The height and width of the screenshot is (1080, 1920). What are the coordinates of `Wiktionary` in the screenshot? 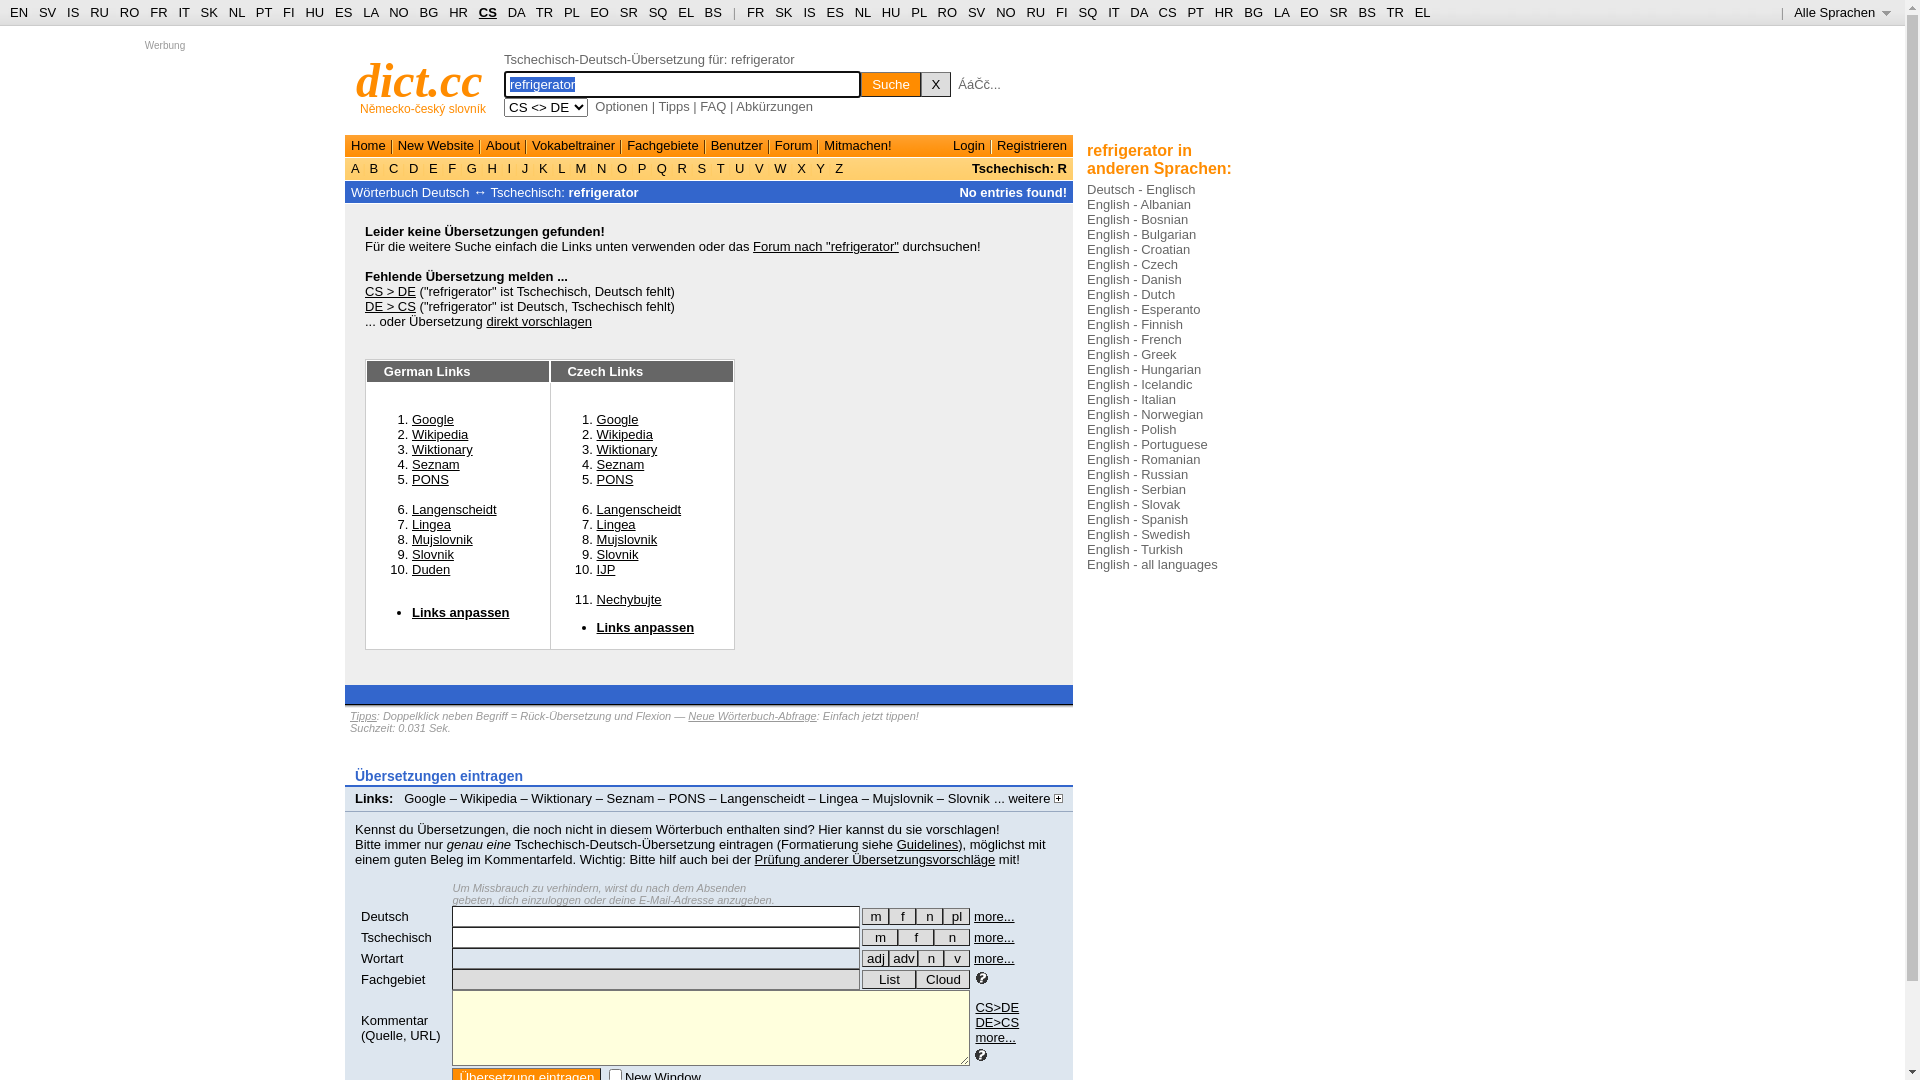 It's located at (628, 450).